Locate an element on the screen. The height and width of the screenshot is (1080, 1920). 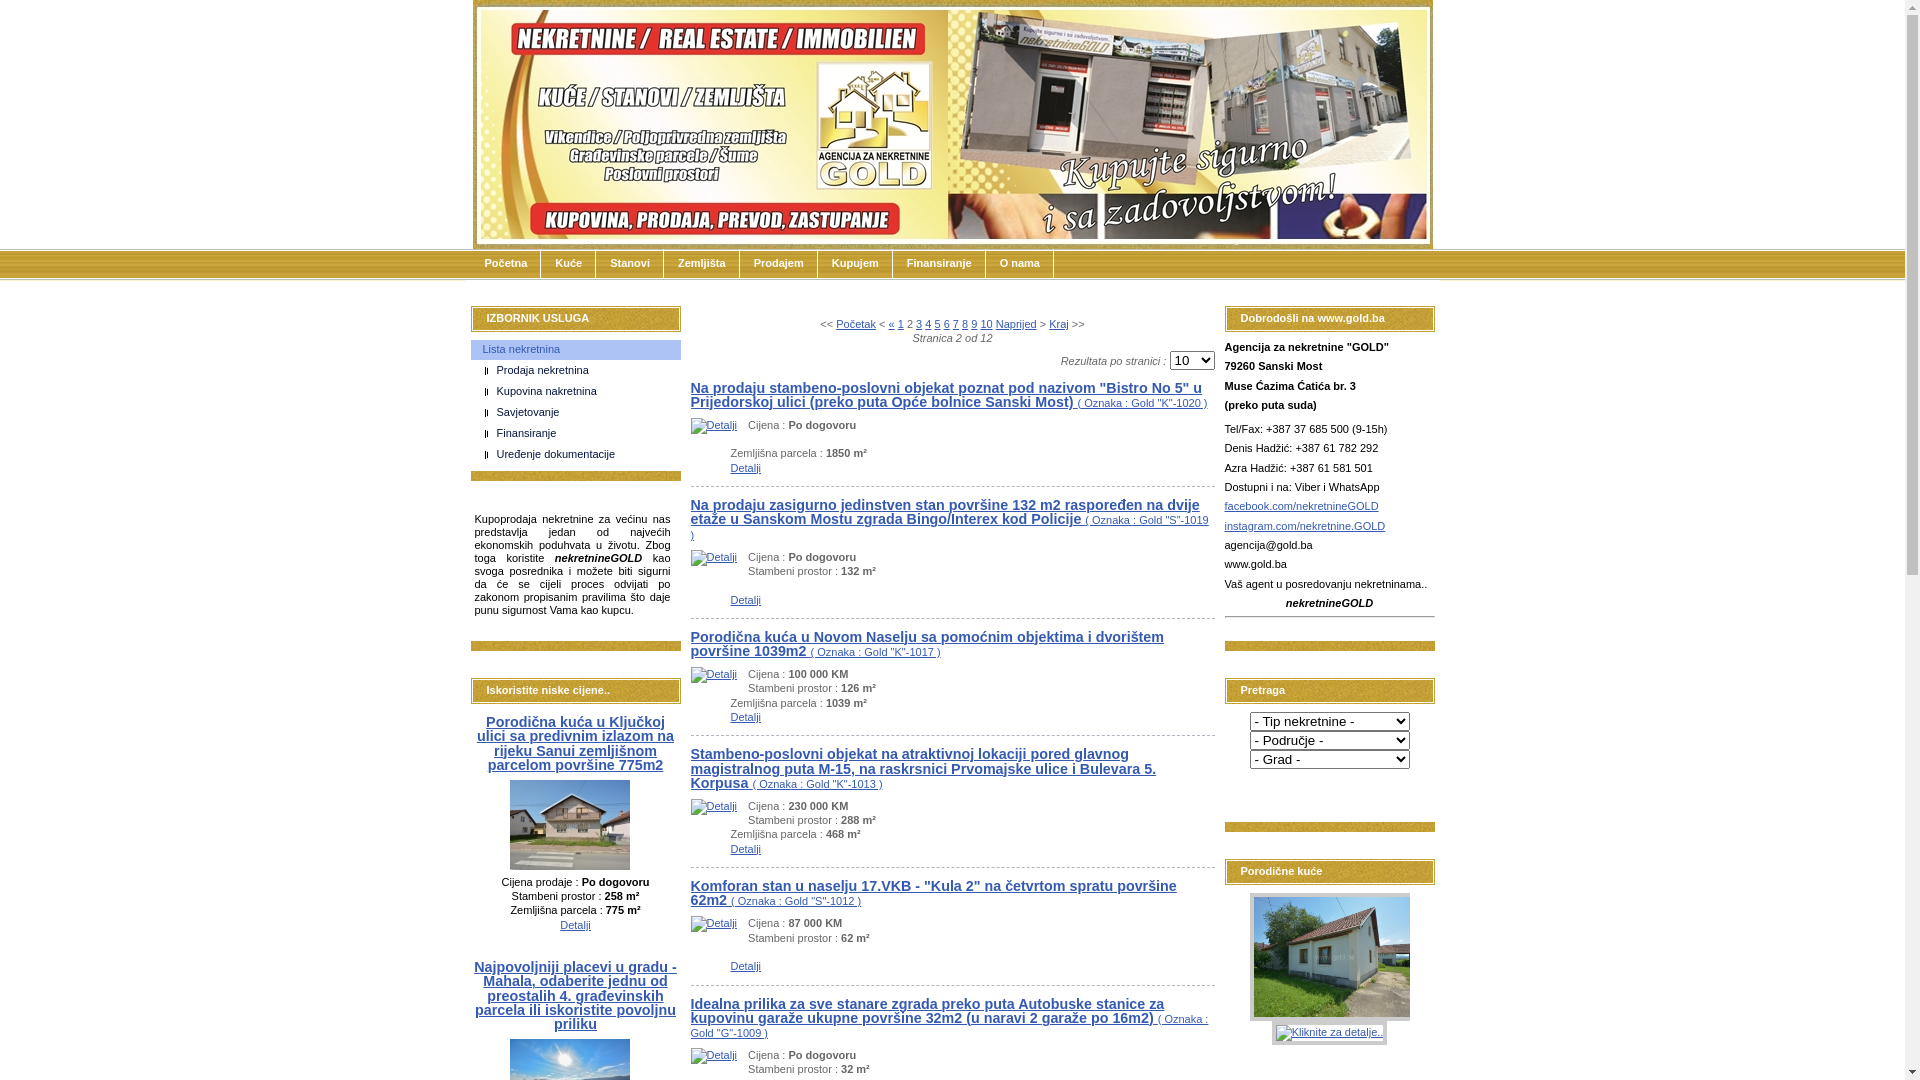
Detalji is located at coordinates (714, 806).